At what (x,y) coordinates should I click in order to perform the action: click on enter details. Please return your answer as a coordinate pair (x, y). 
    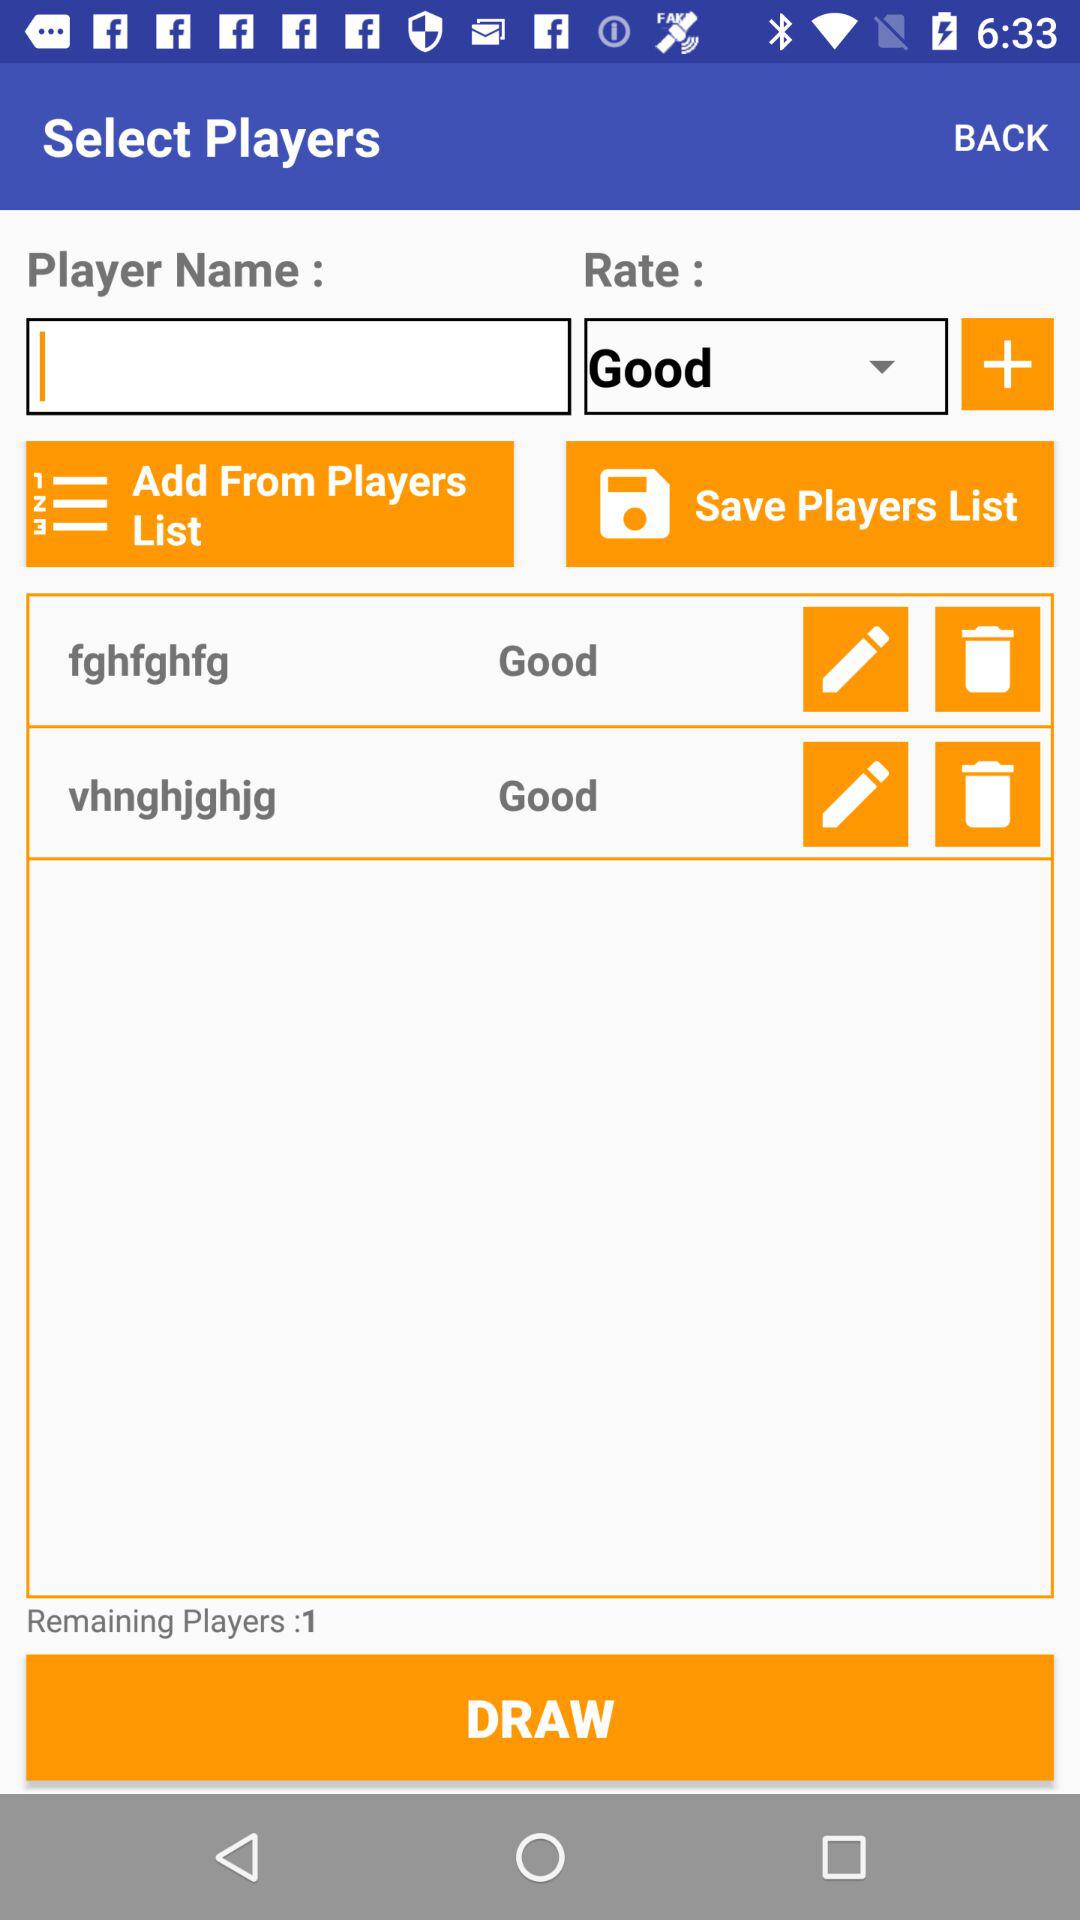
    Looking at the image, I should click on (856, 794).